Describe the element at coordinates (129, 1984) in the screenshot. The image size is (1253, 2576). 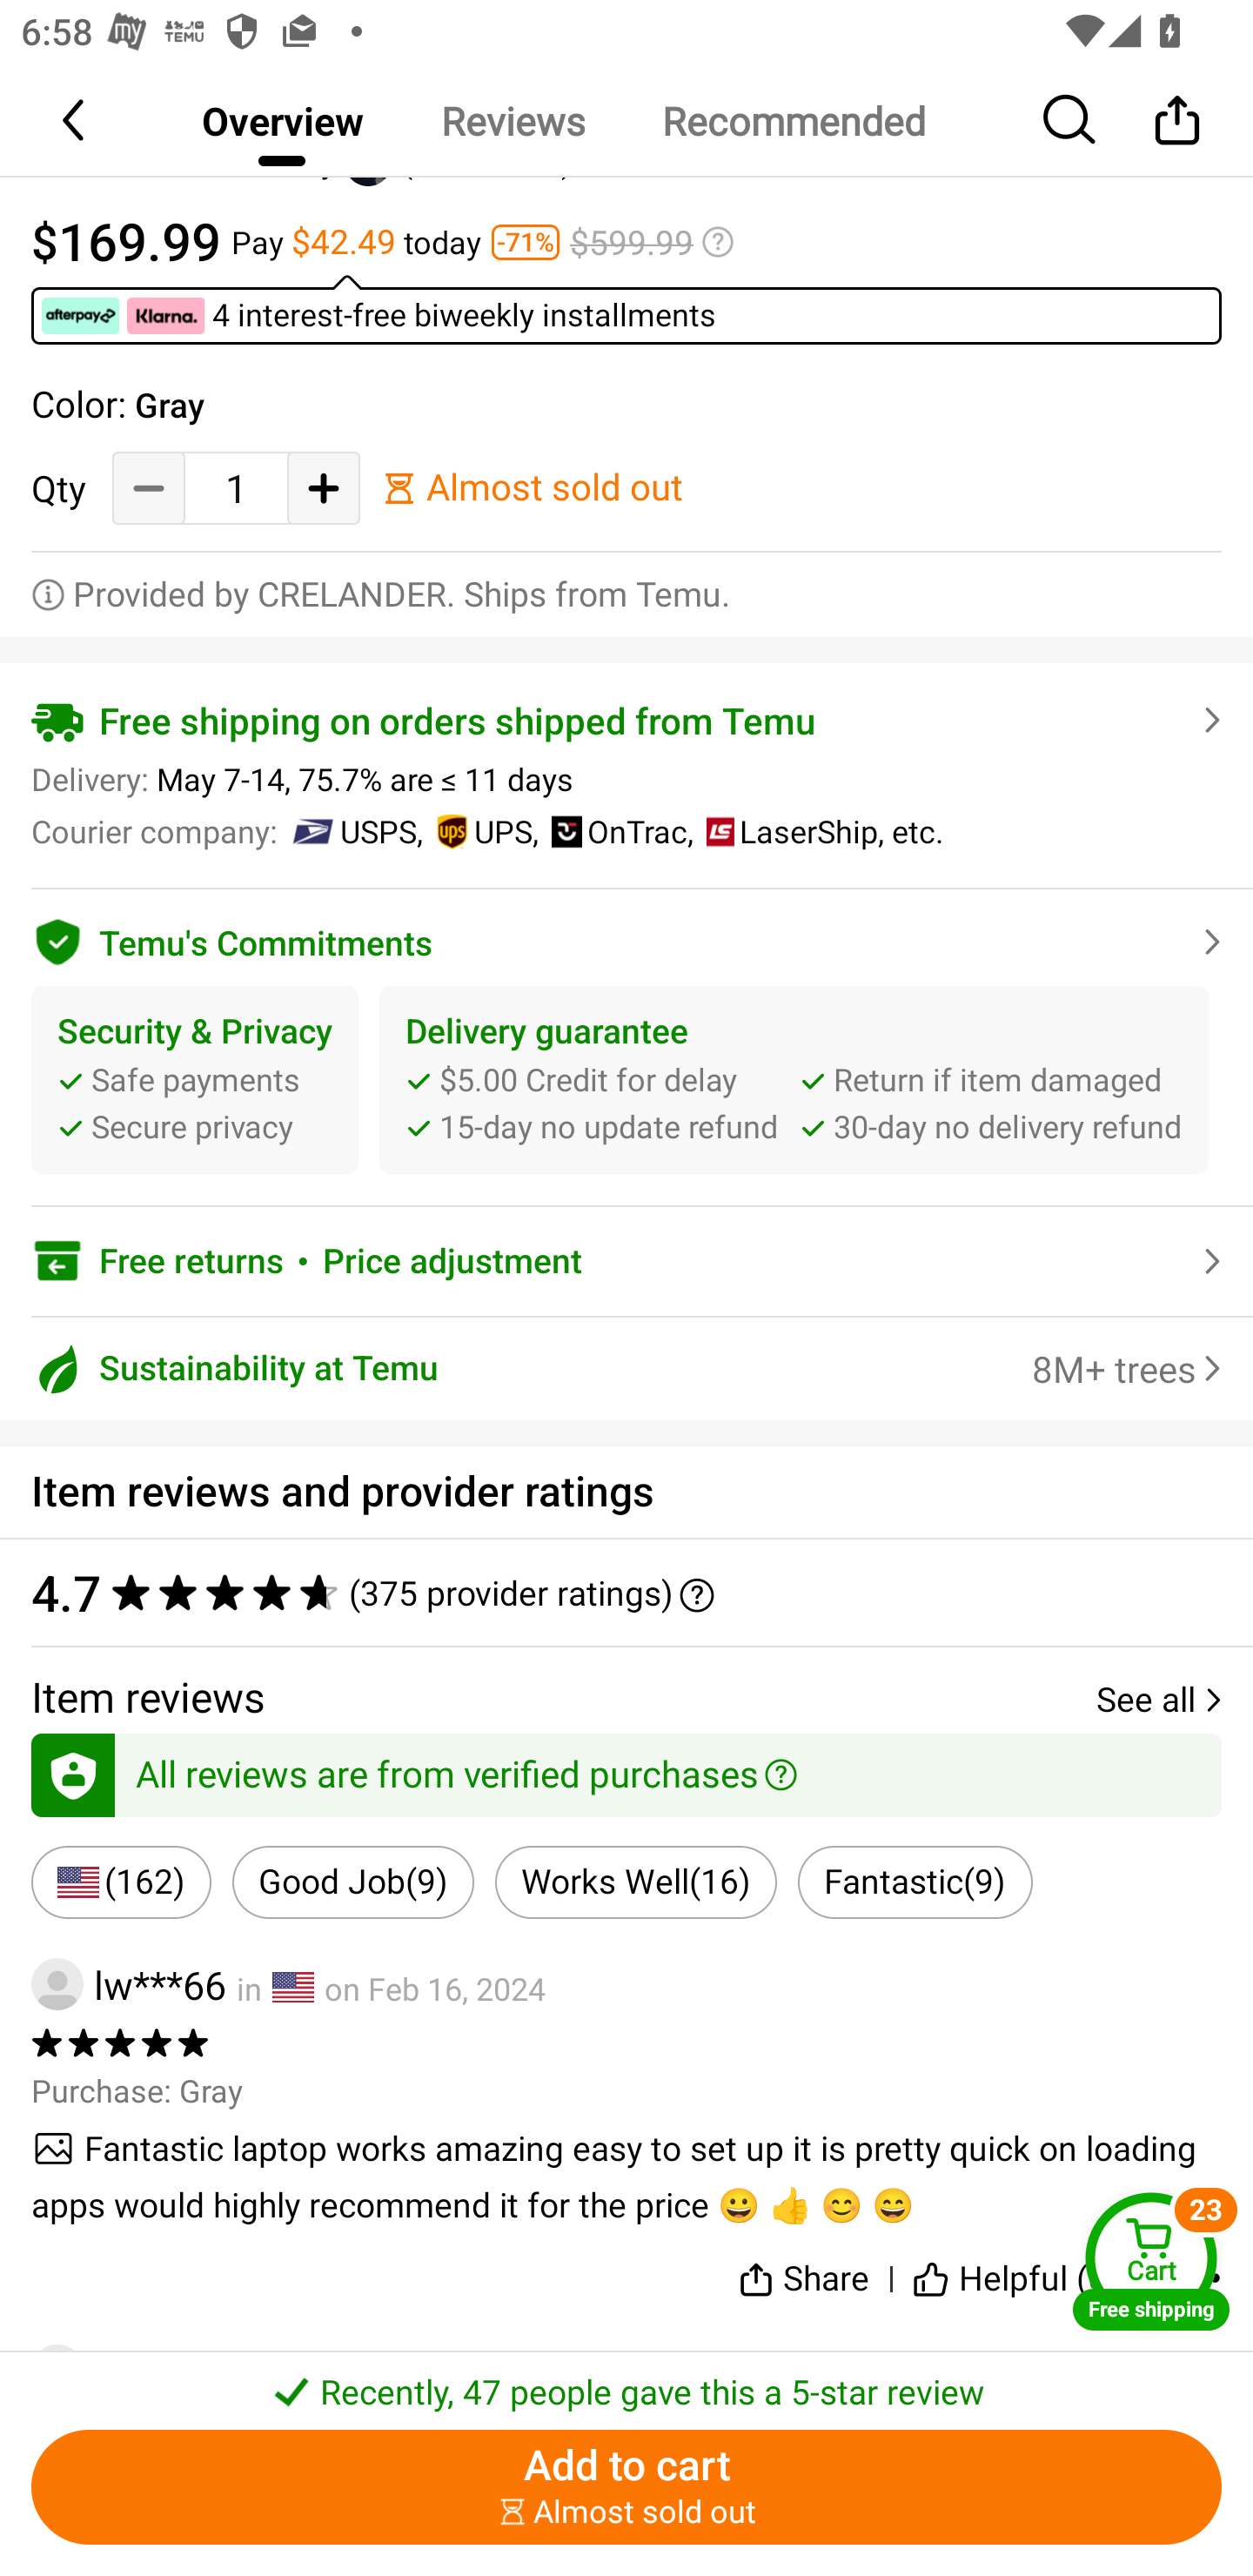
I see `lw***66` at that location.